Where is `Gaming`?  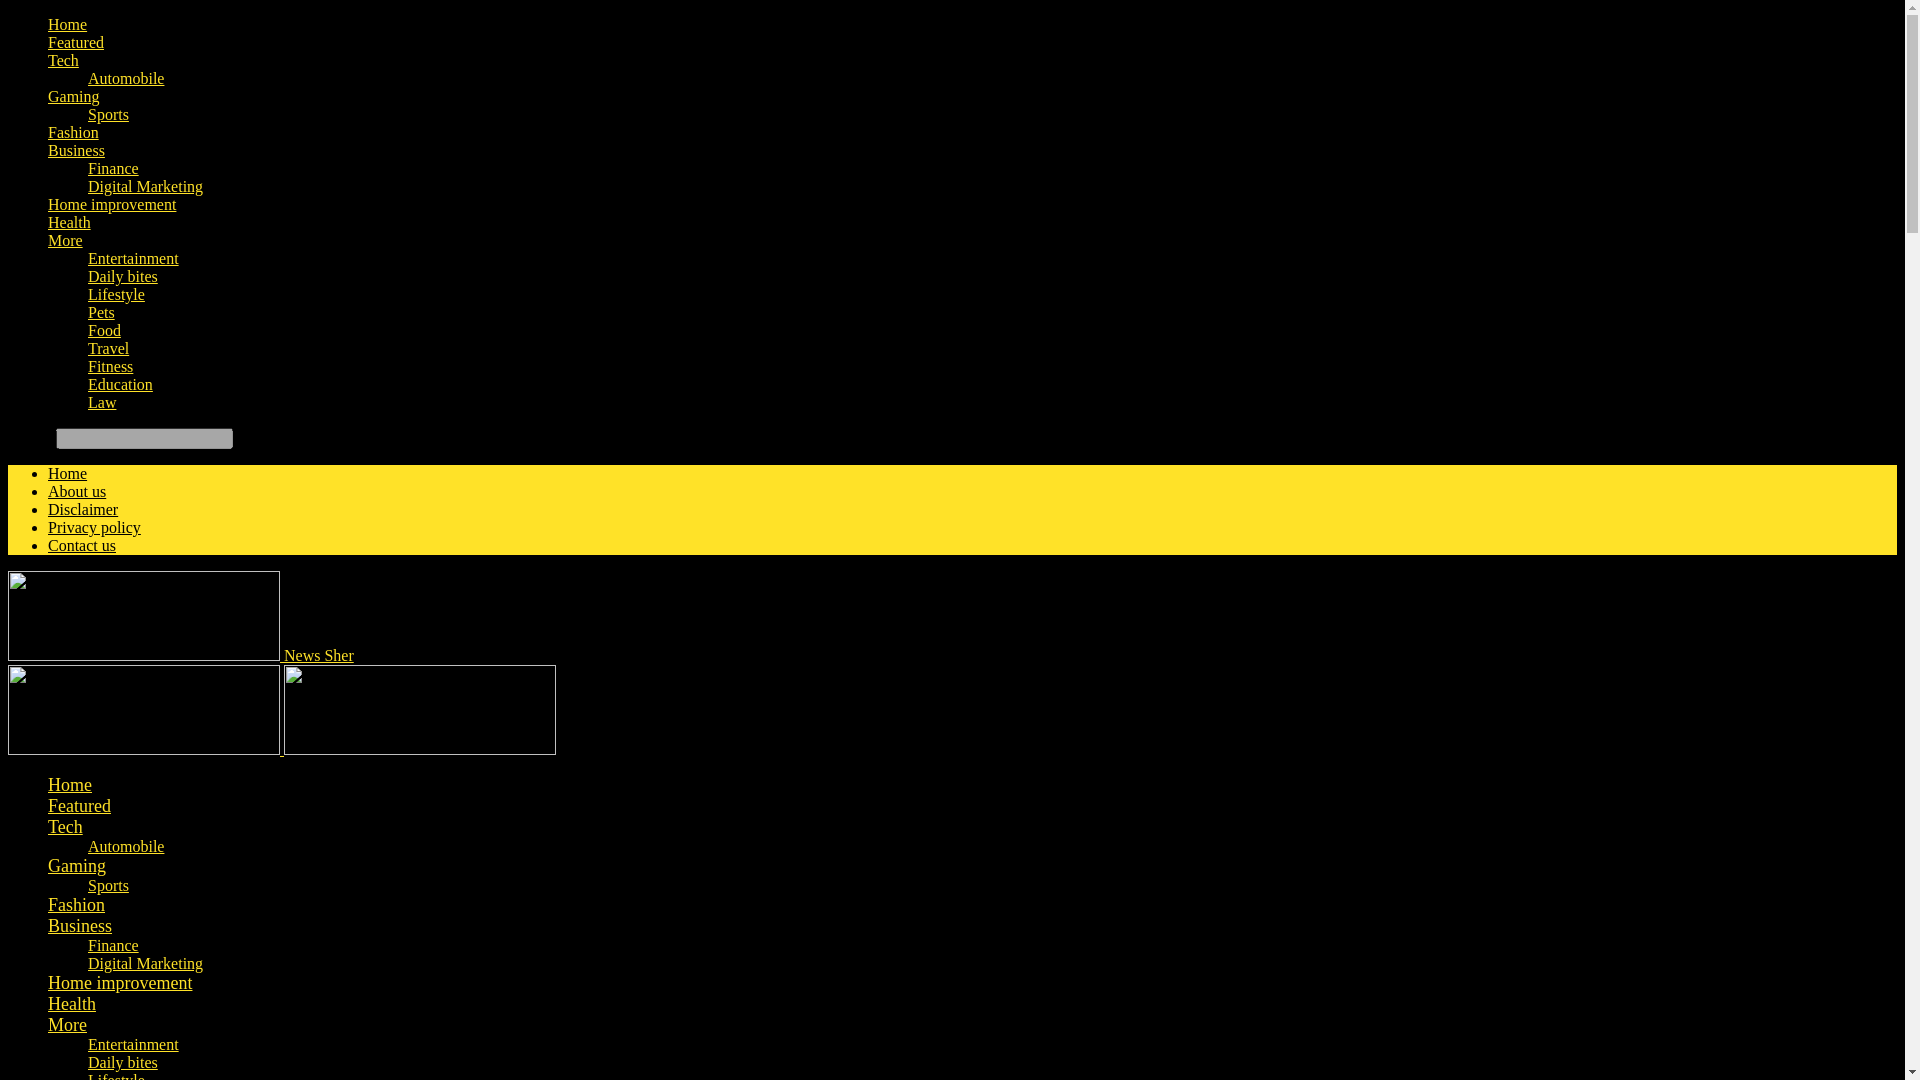
Gaming is located at coordinates (74, 96).